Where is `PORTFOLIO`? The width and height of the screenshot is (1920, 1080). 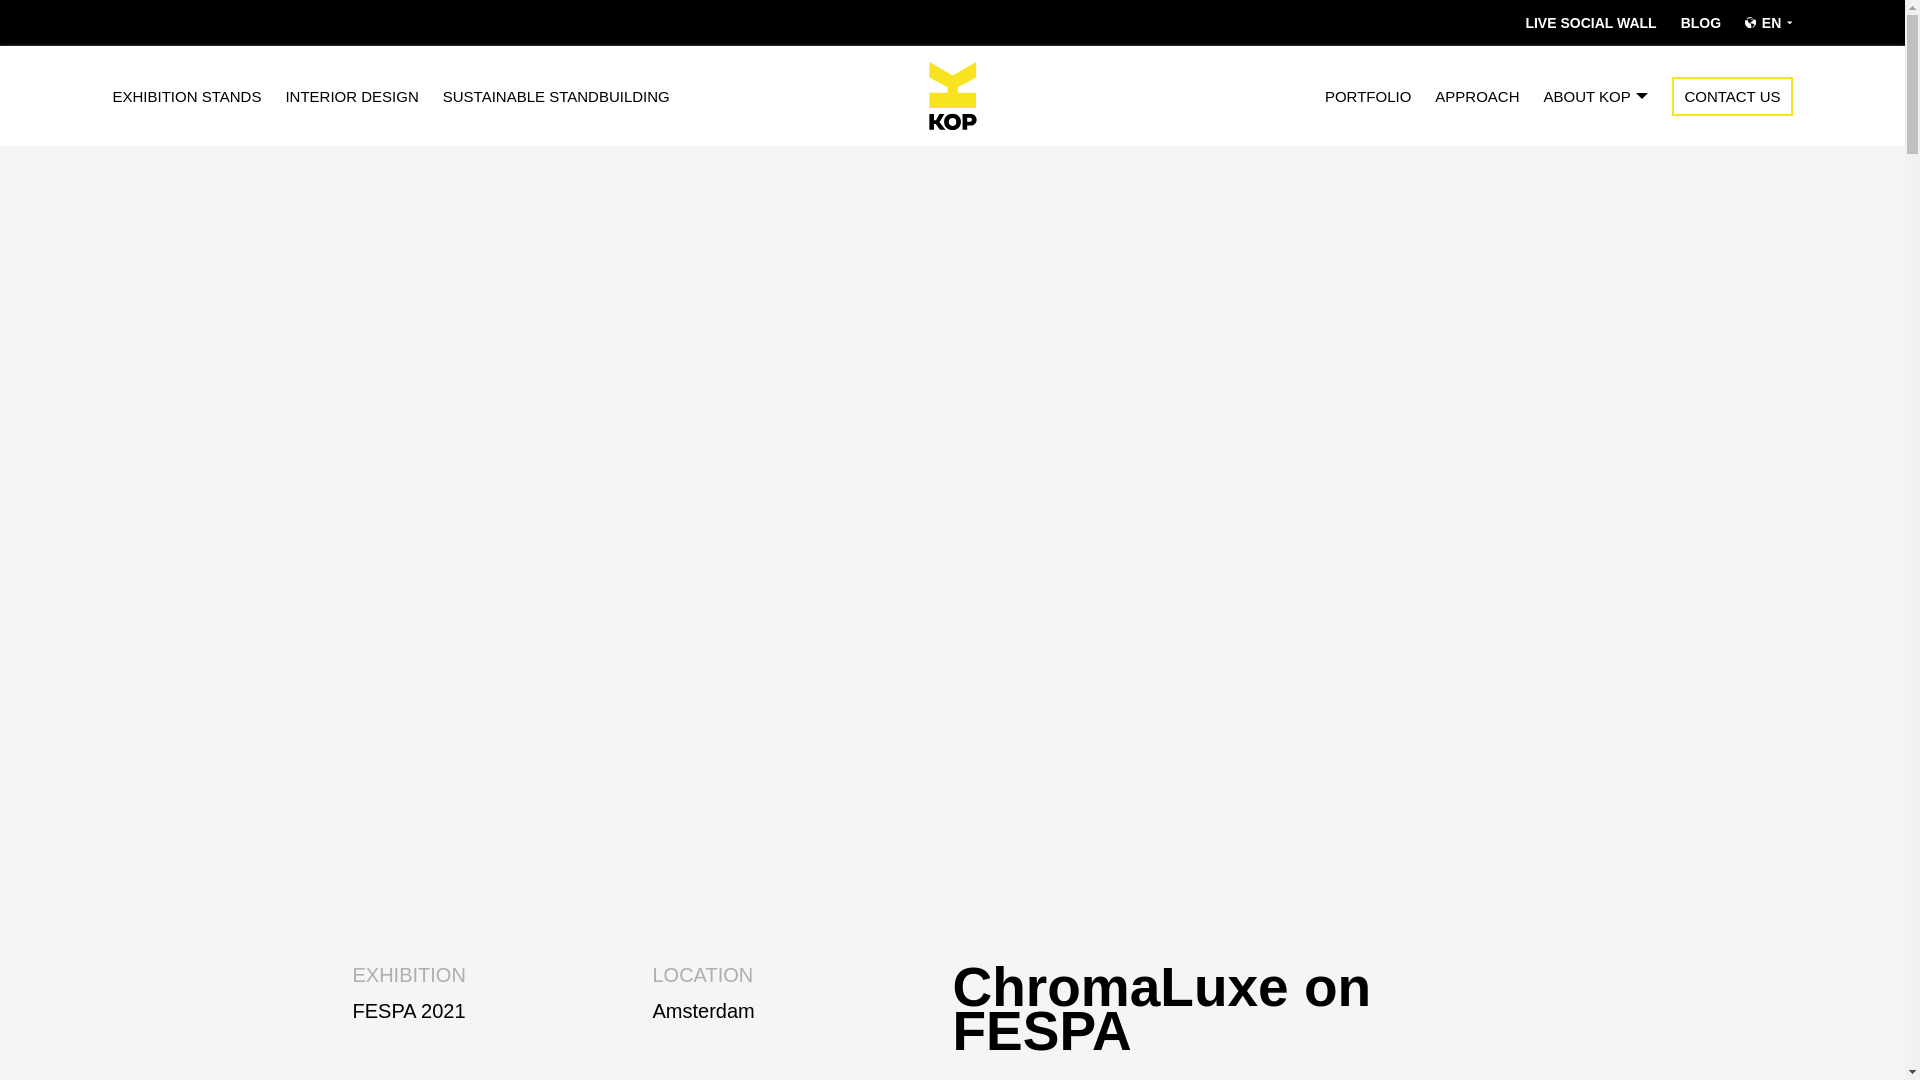 PORTFOLIO is located at coordinates (1368, 94).